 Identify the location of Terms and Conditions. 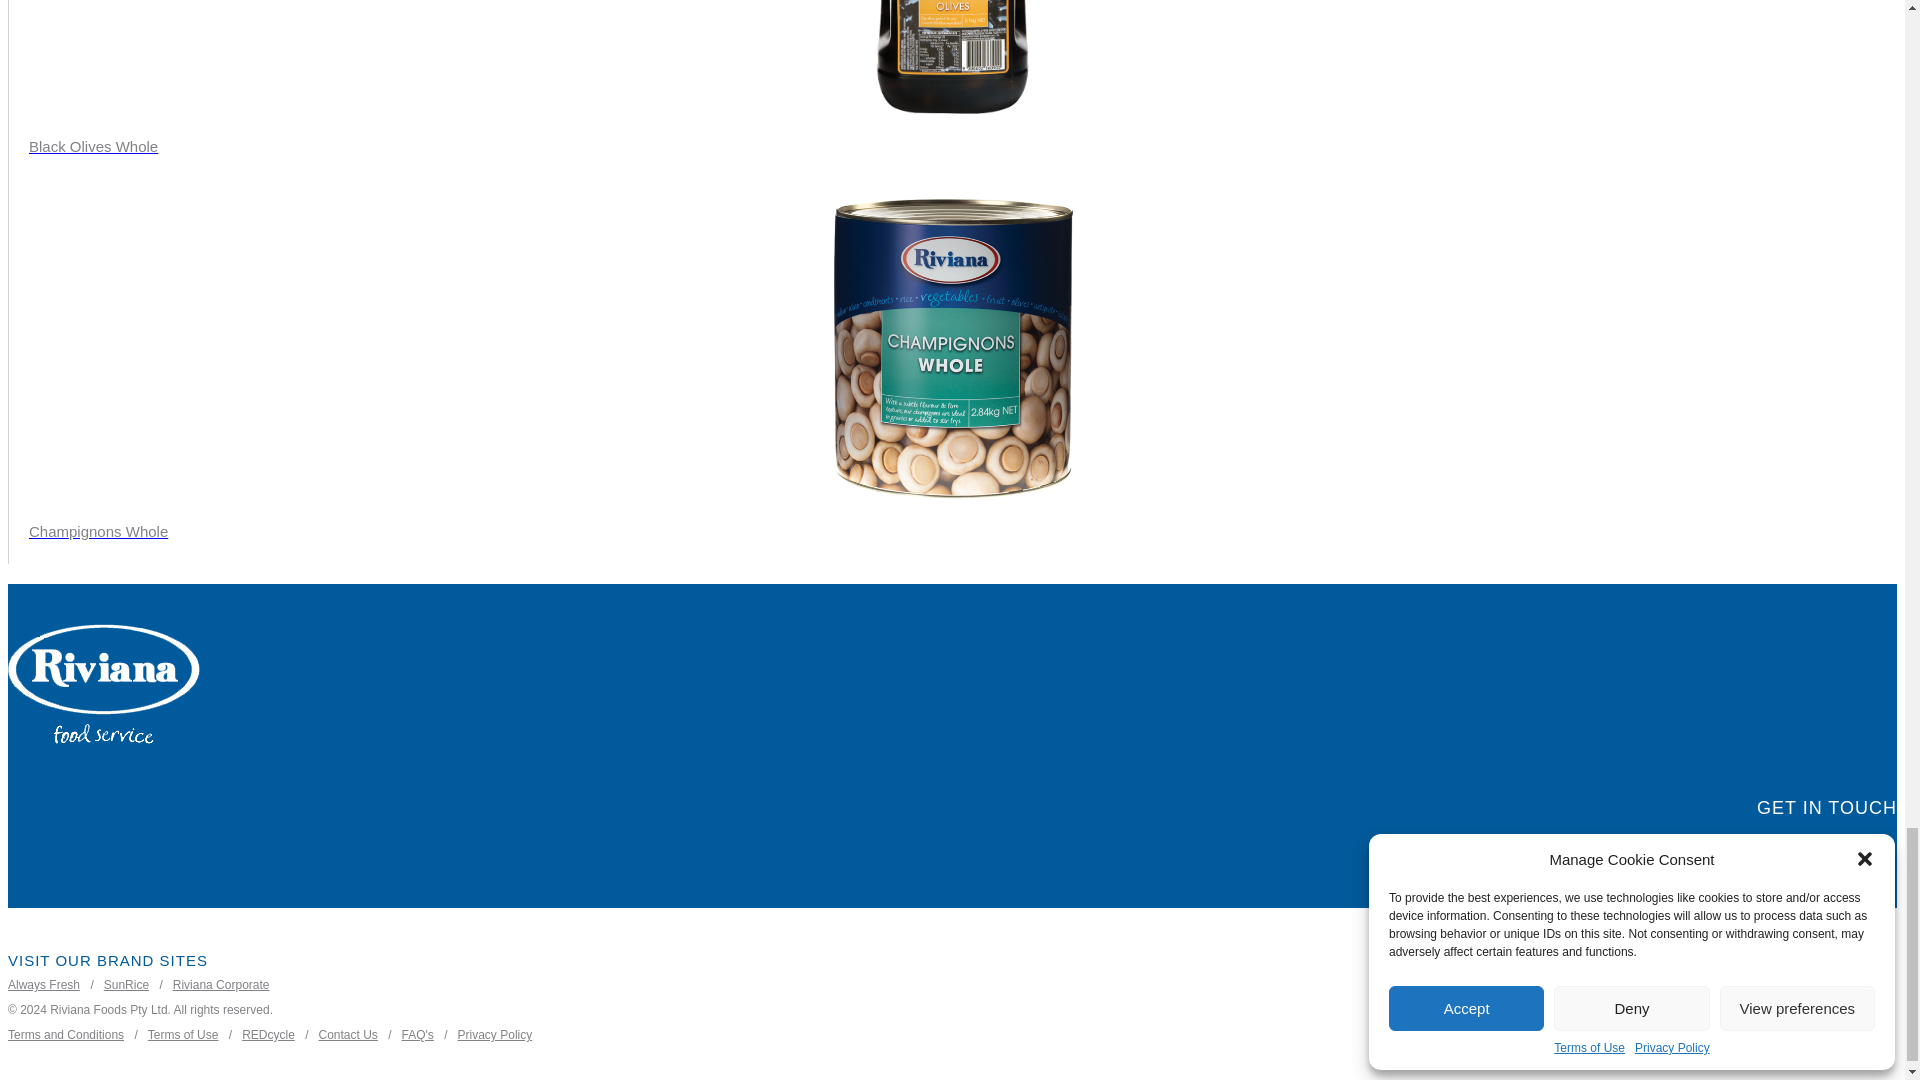
(66, 1035).